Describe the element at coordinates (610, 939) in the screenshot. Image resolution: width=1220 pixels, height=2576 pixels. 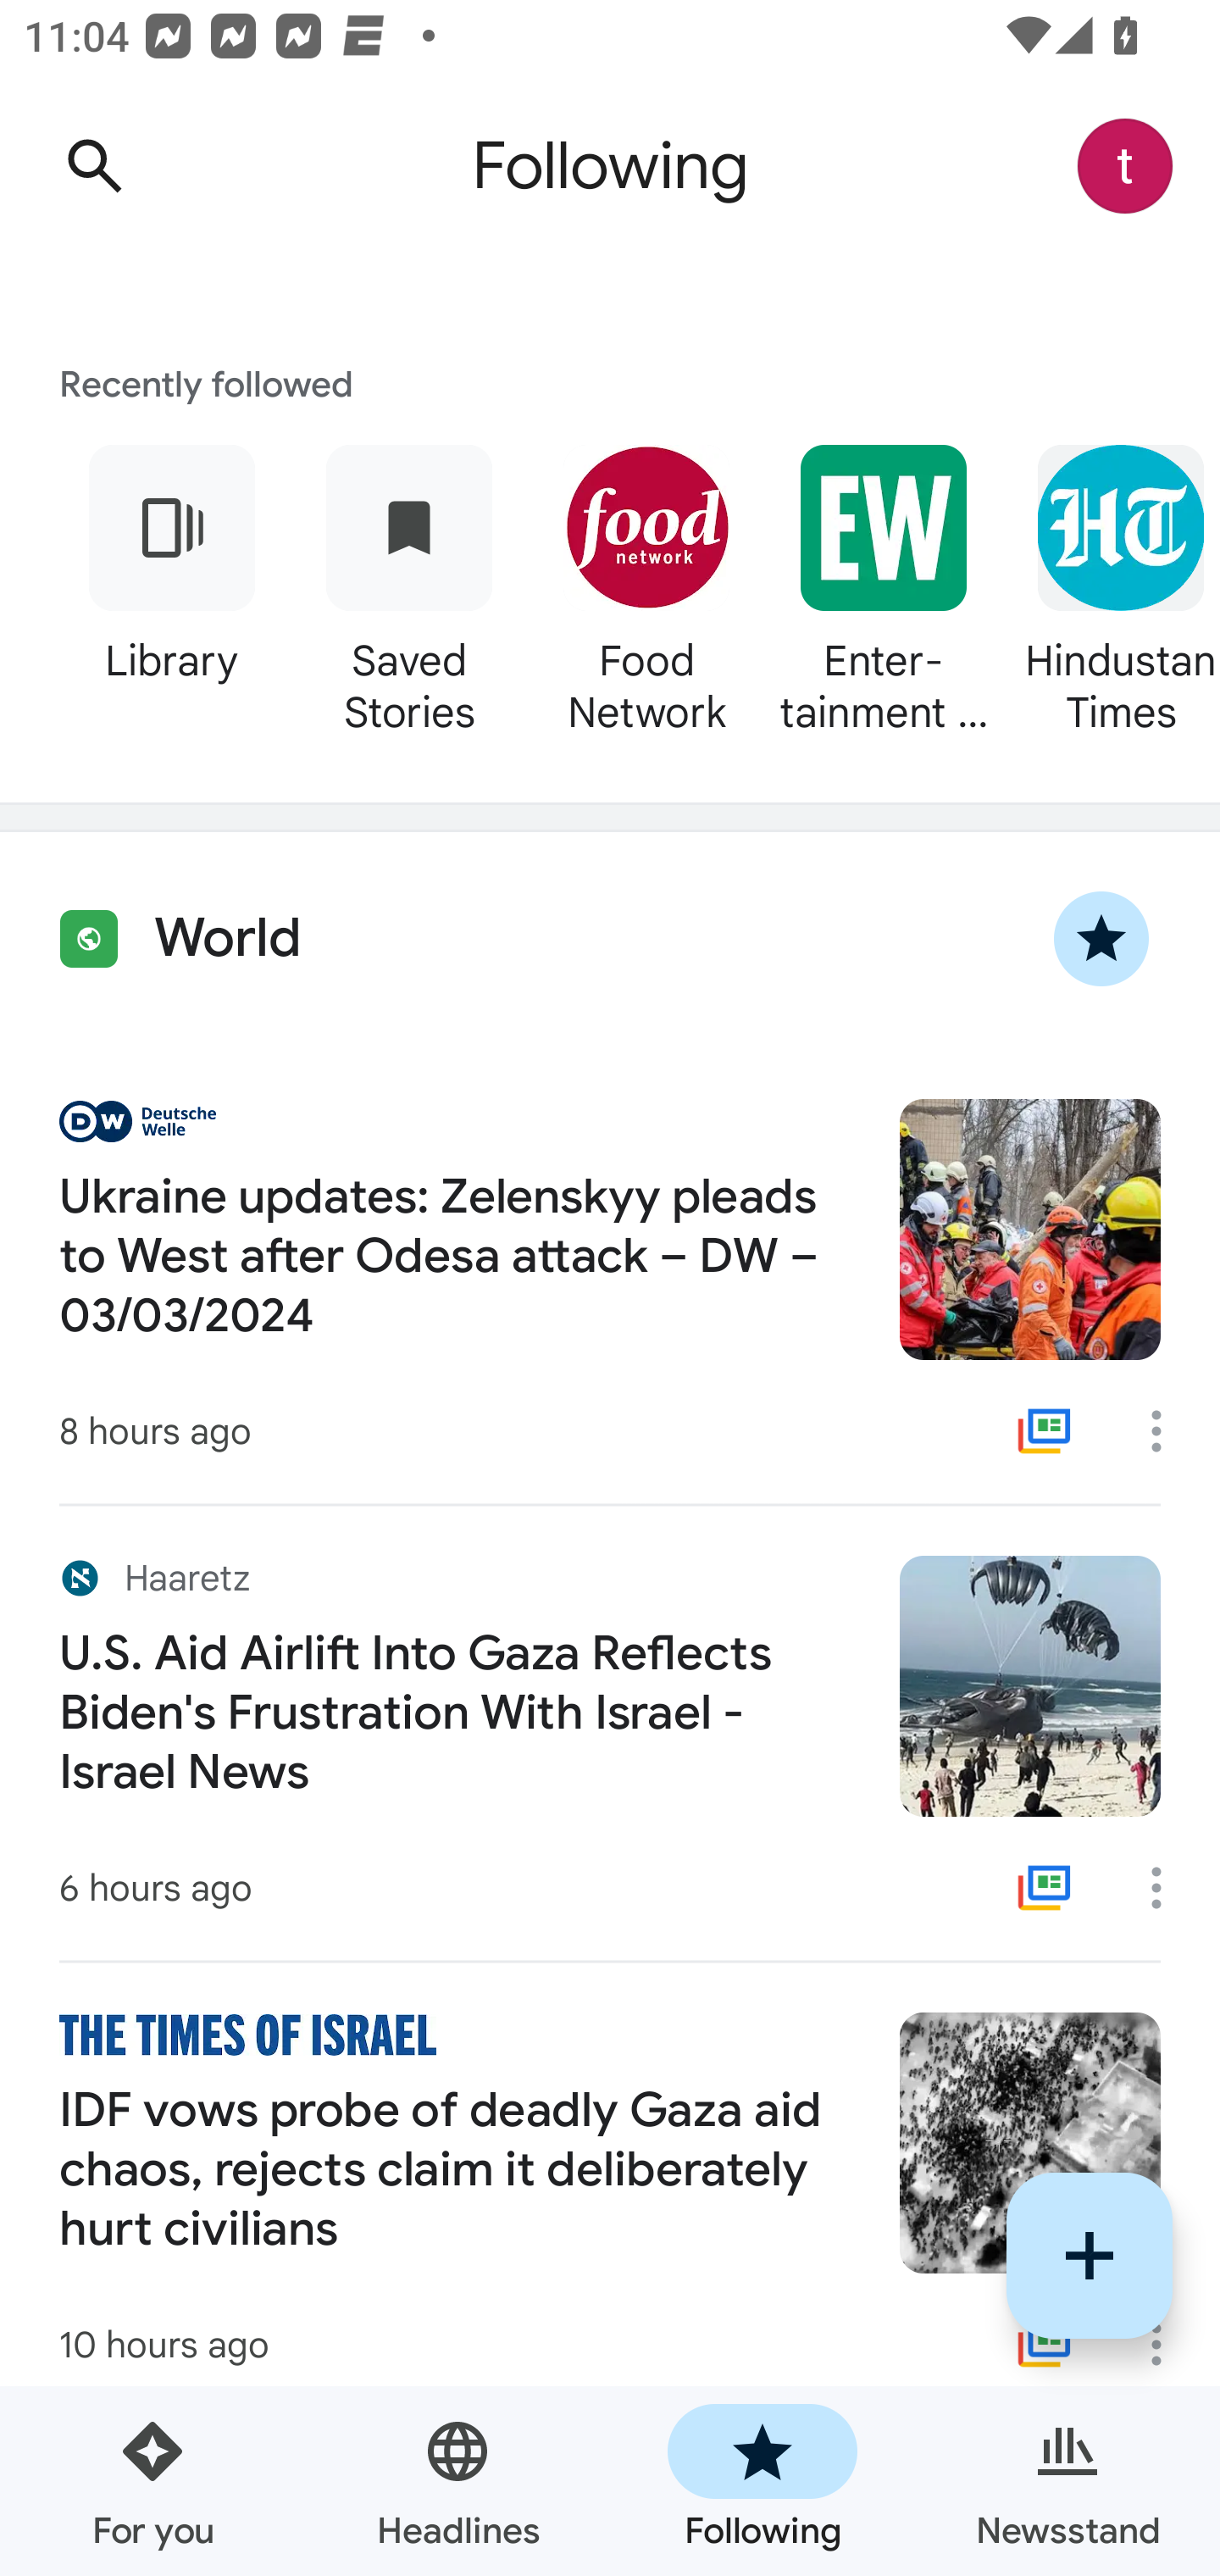
I see `World World Unfollow` at that location.